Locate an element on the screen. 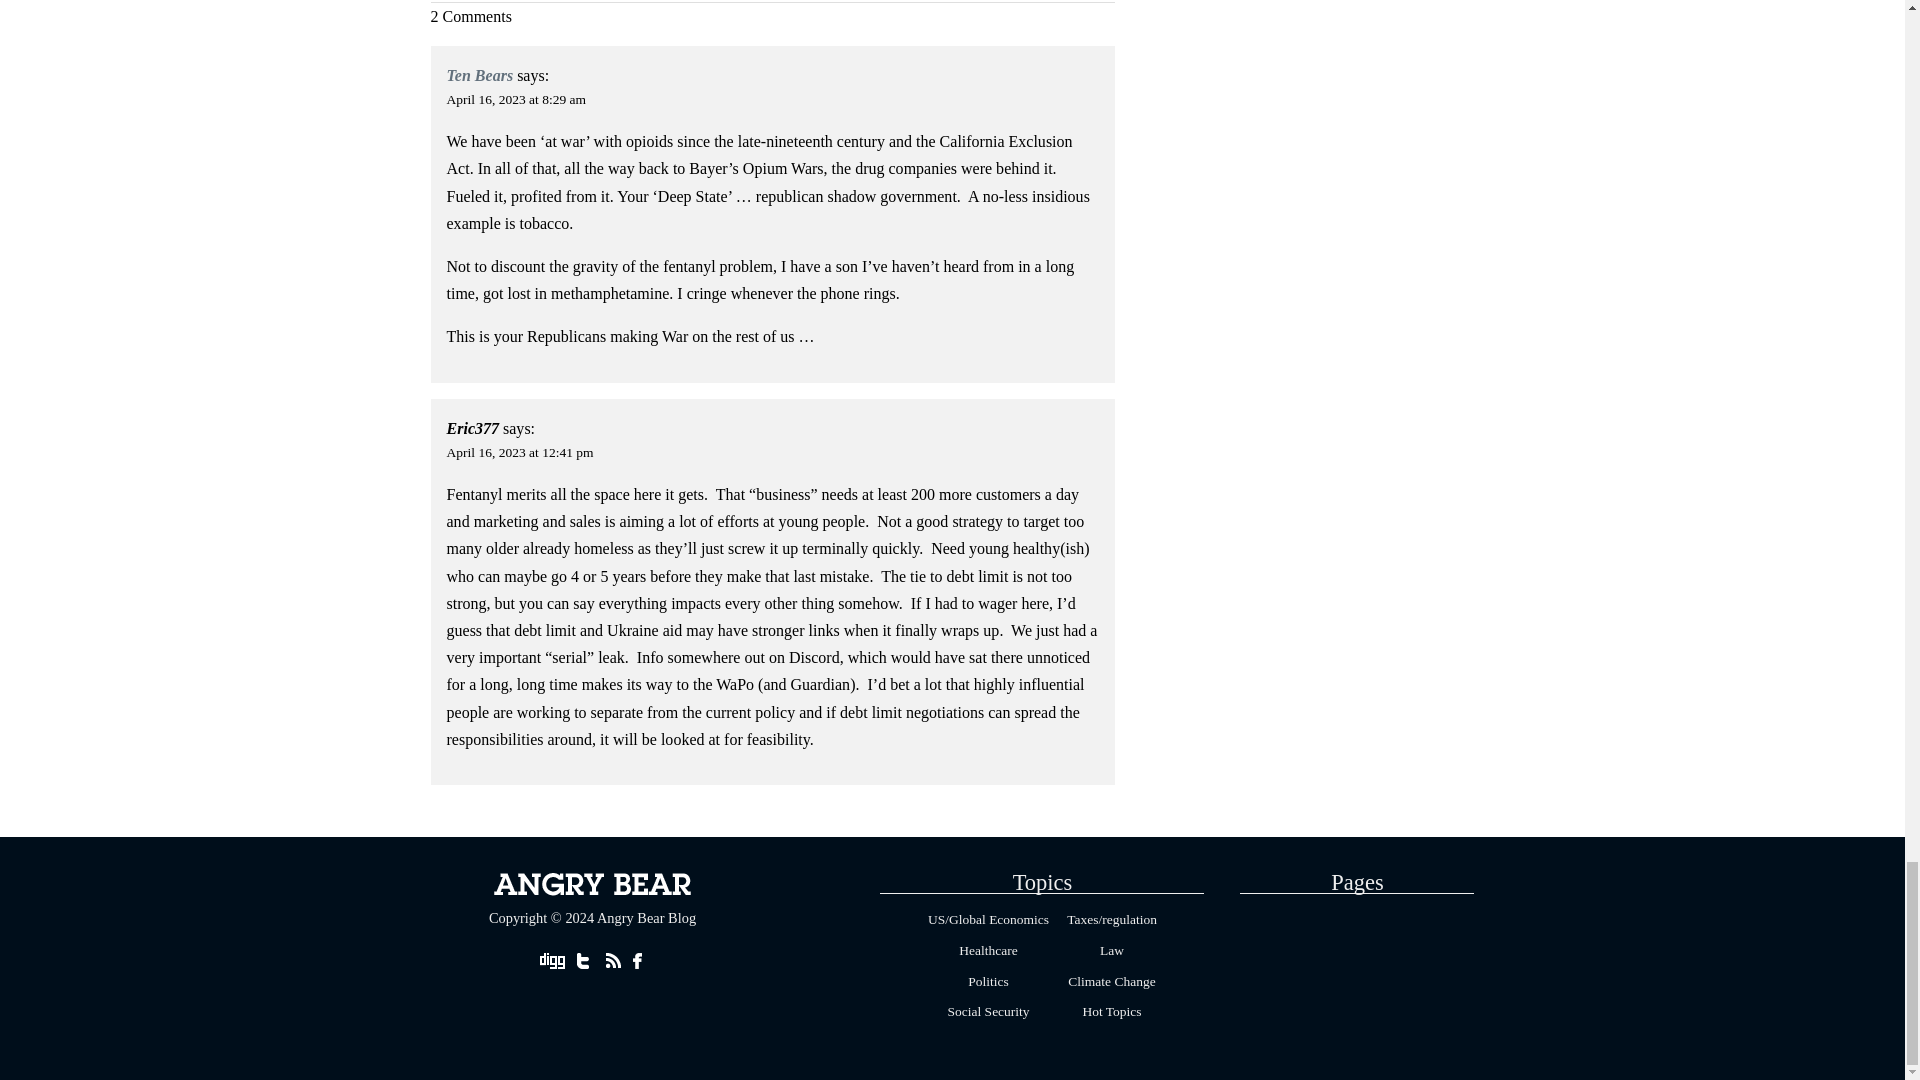  April 16, 2023 at 12:41 pm is located at coordinates (520, 452).